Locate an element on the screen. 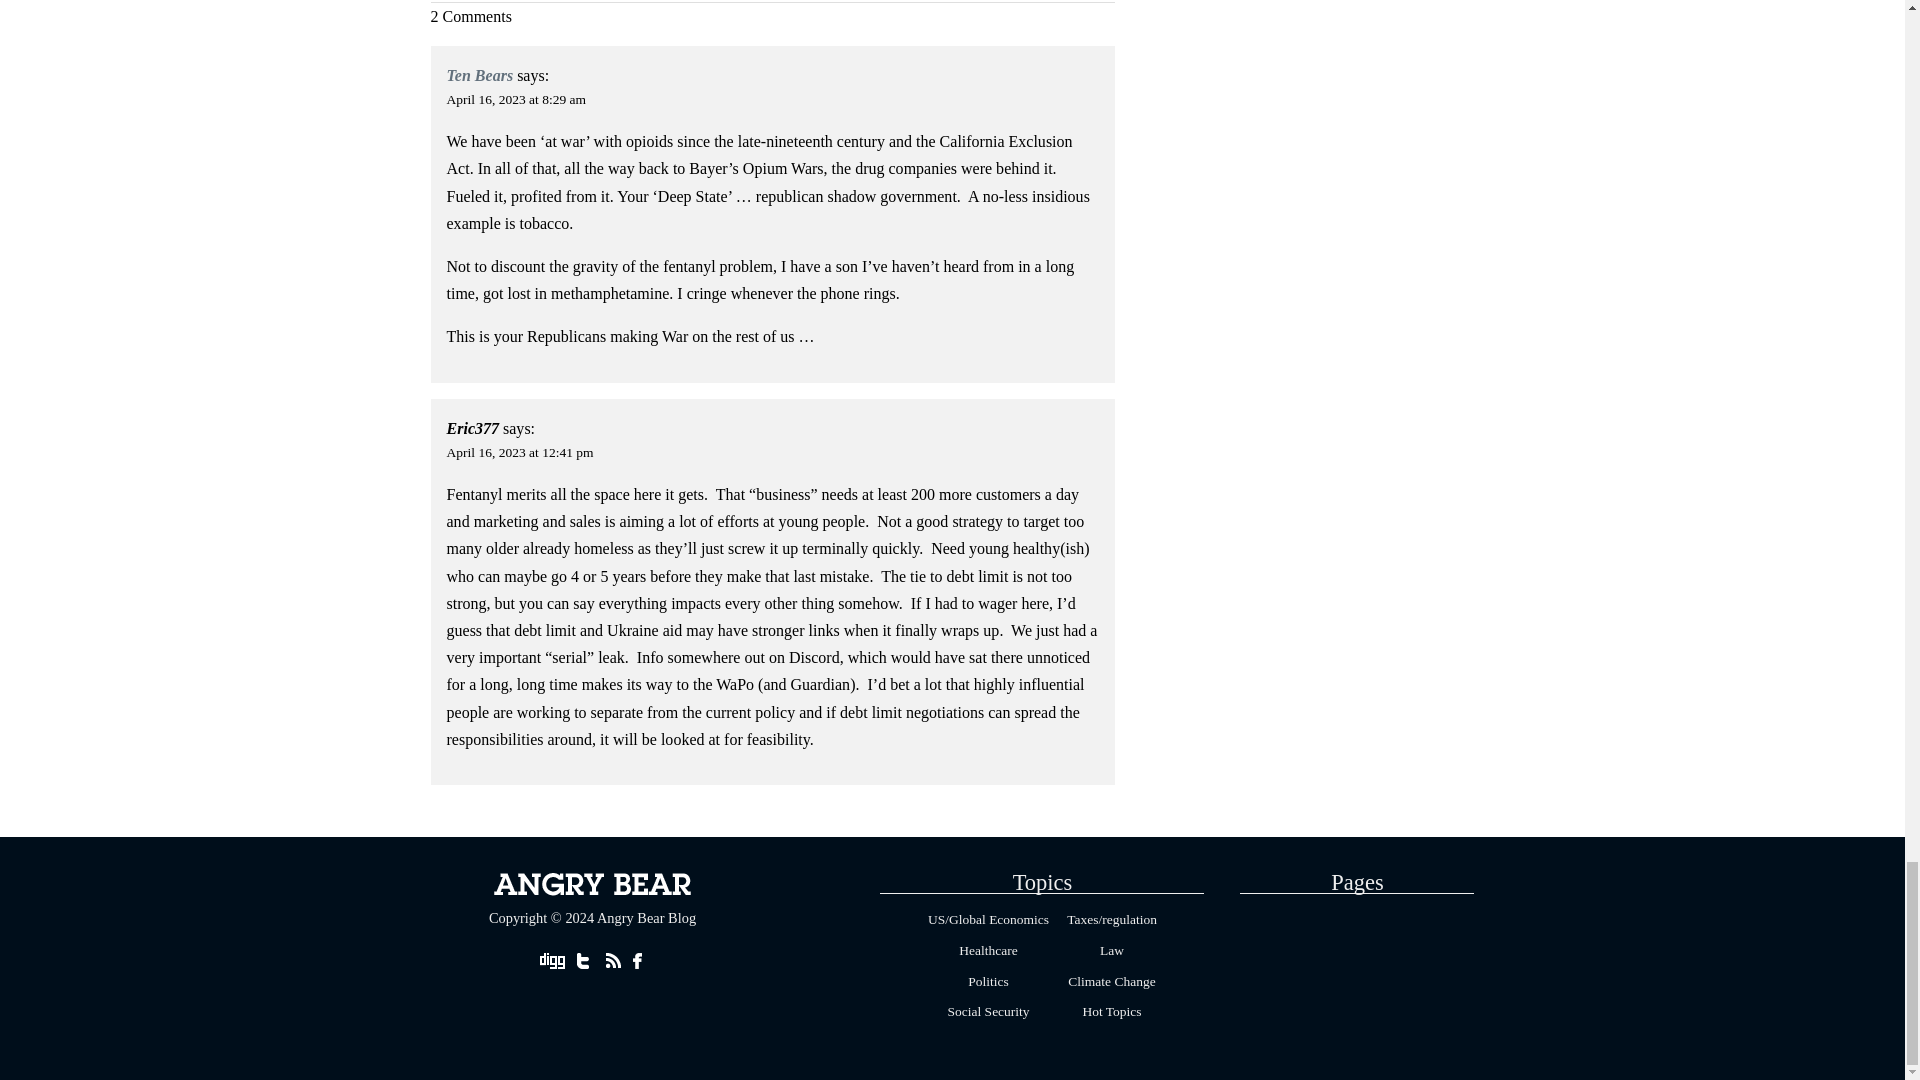  April 16, 2023 at 12:41 pm is located at coordinates (520, 452).